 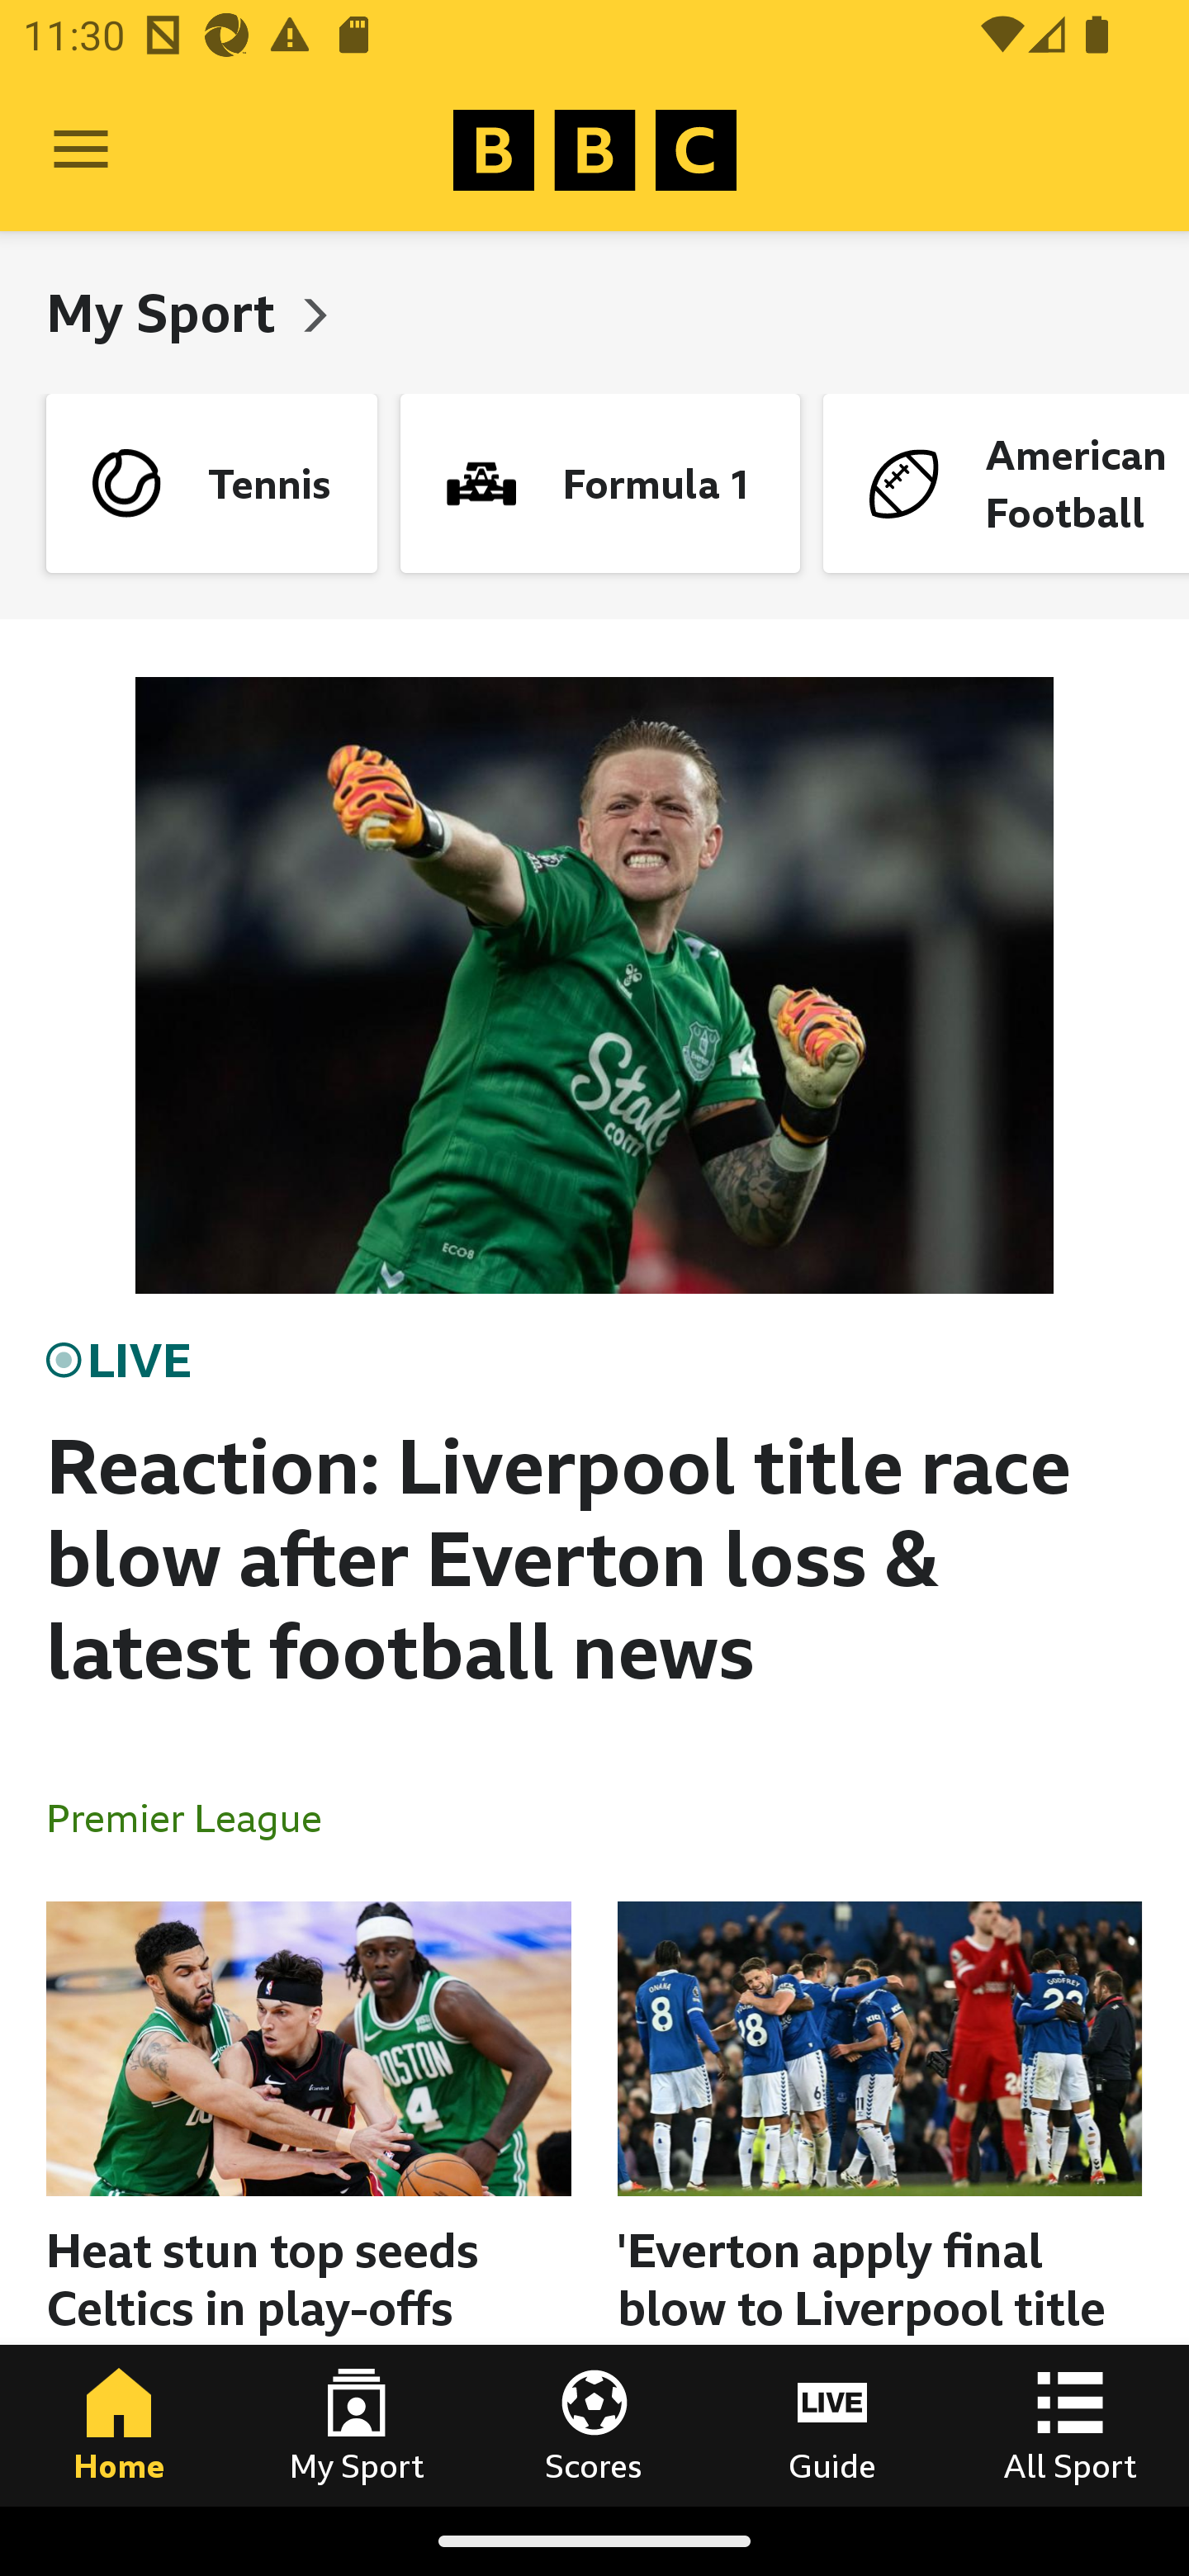 I want to click on Guide, so click(x=832, y=2425).